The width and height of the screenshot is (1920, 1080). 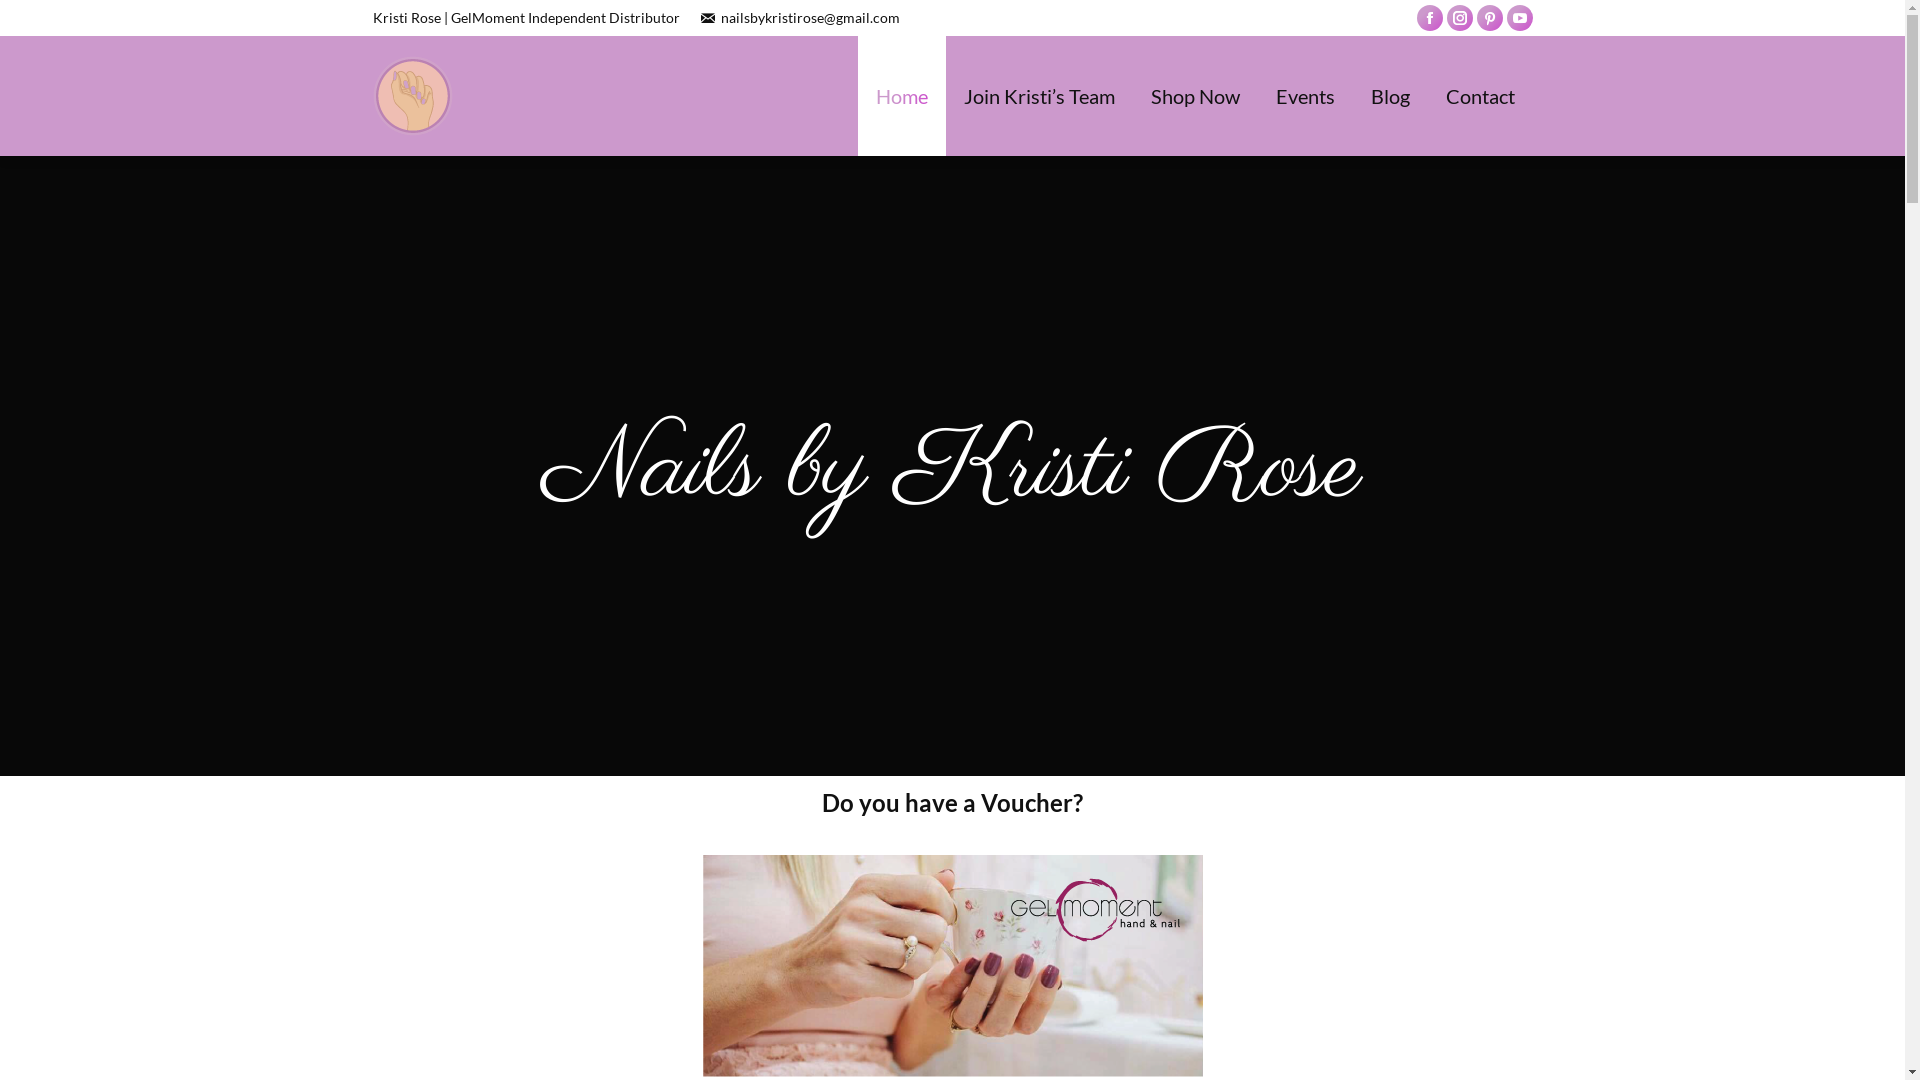 I want to click on Contact, so click(x=1480, y=96).